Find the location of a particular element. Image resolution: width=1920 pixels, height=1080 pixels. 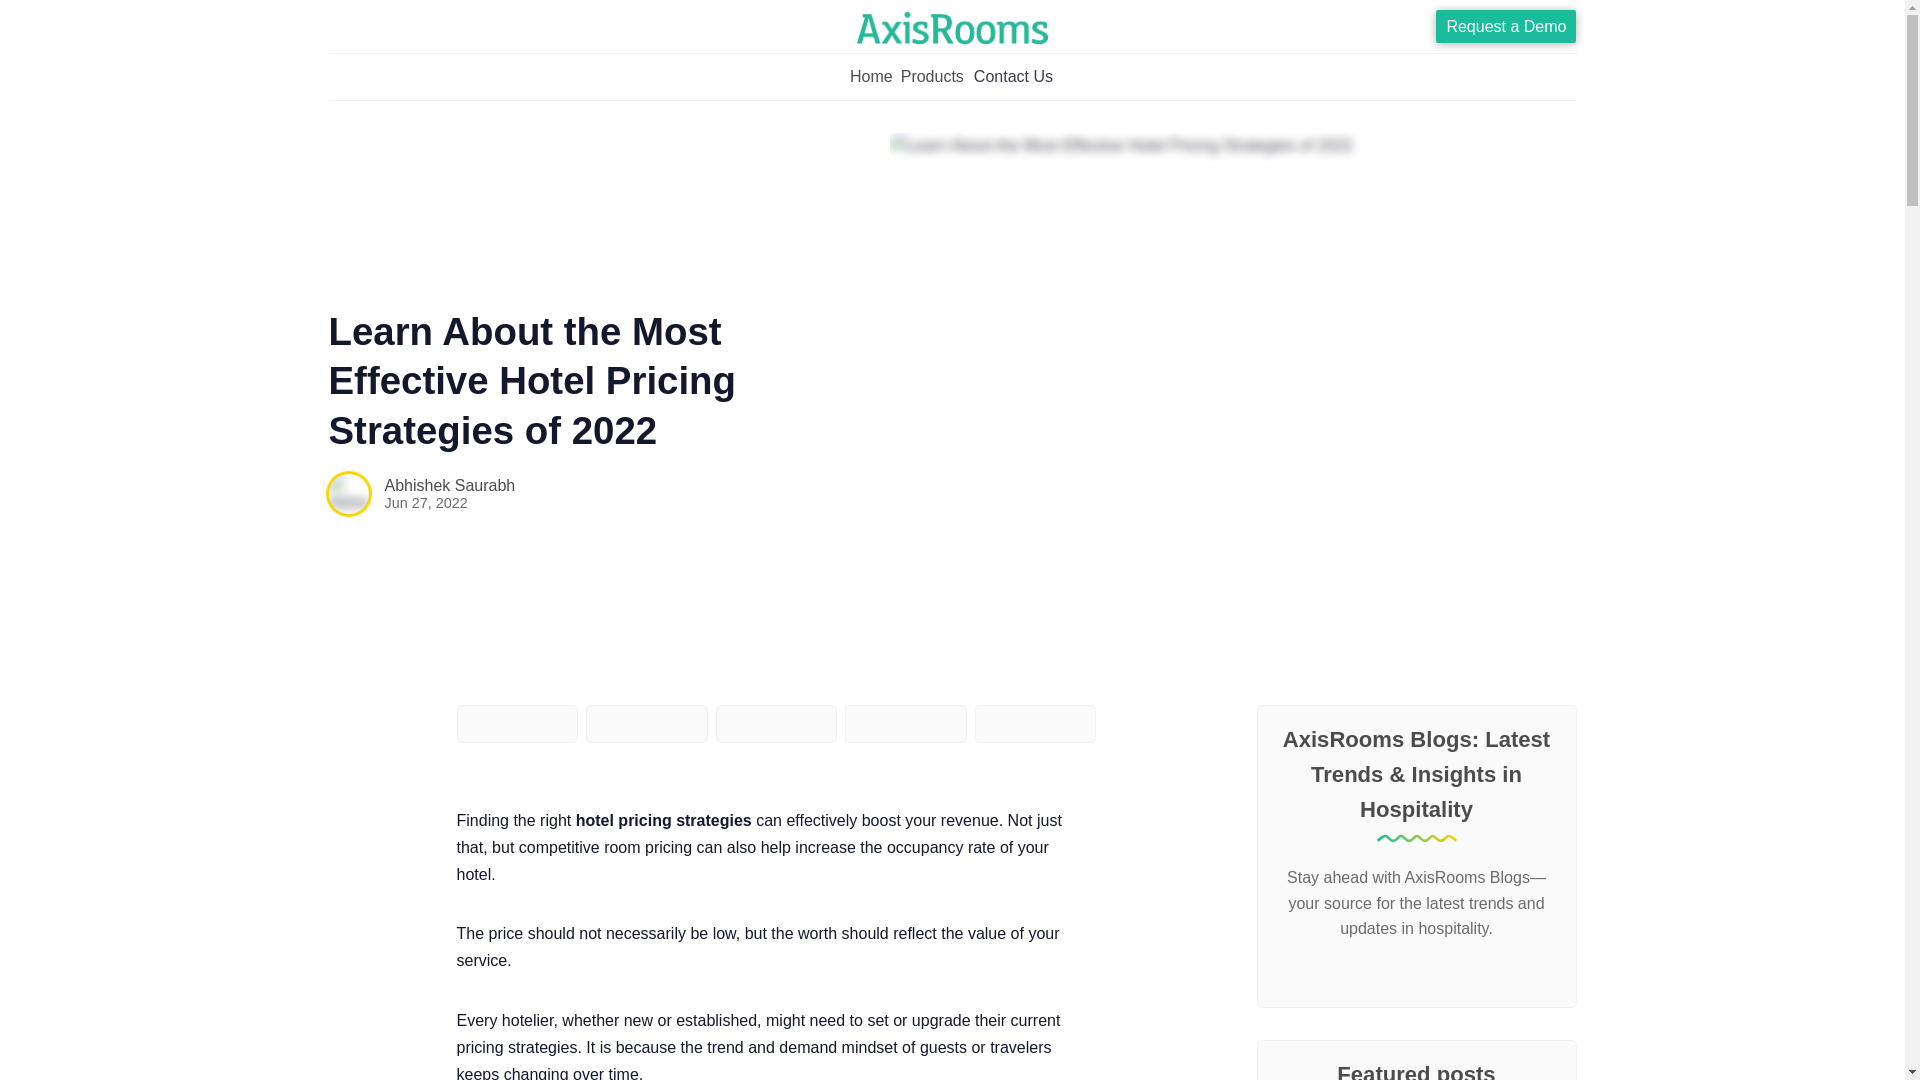

Products is located at coordinates (932, 76).